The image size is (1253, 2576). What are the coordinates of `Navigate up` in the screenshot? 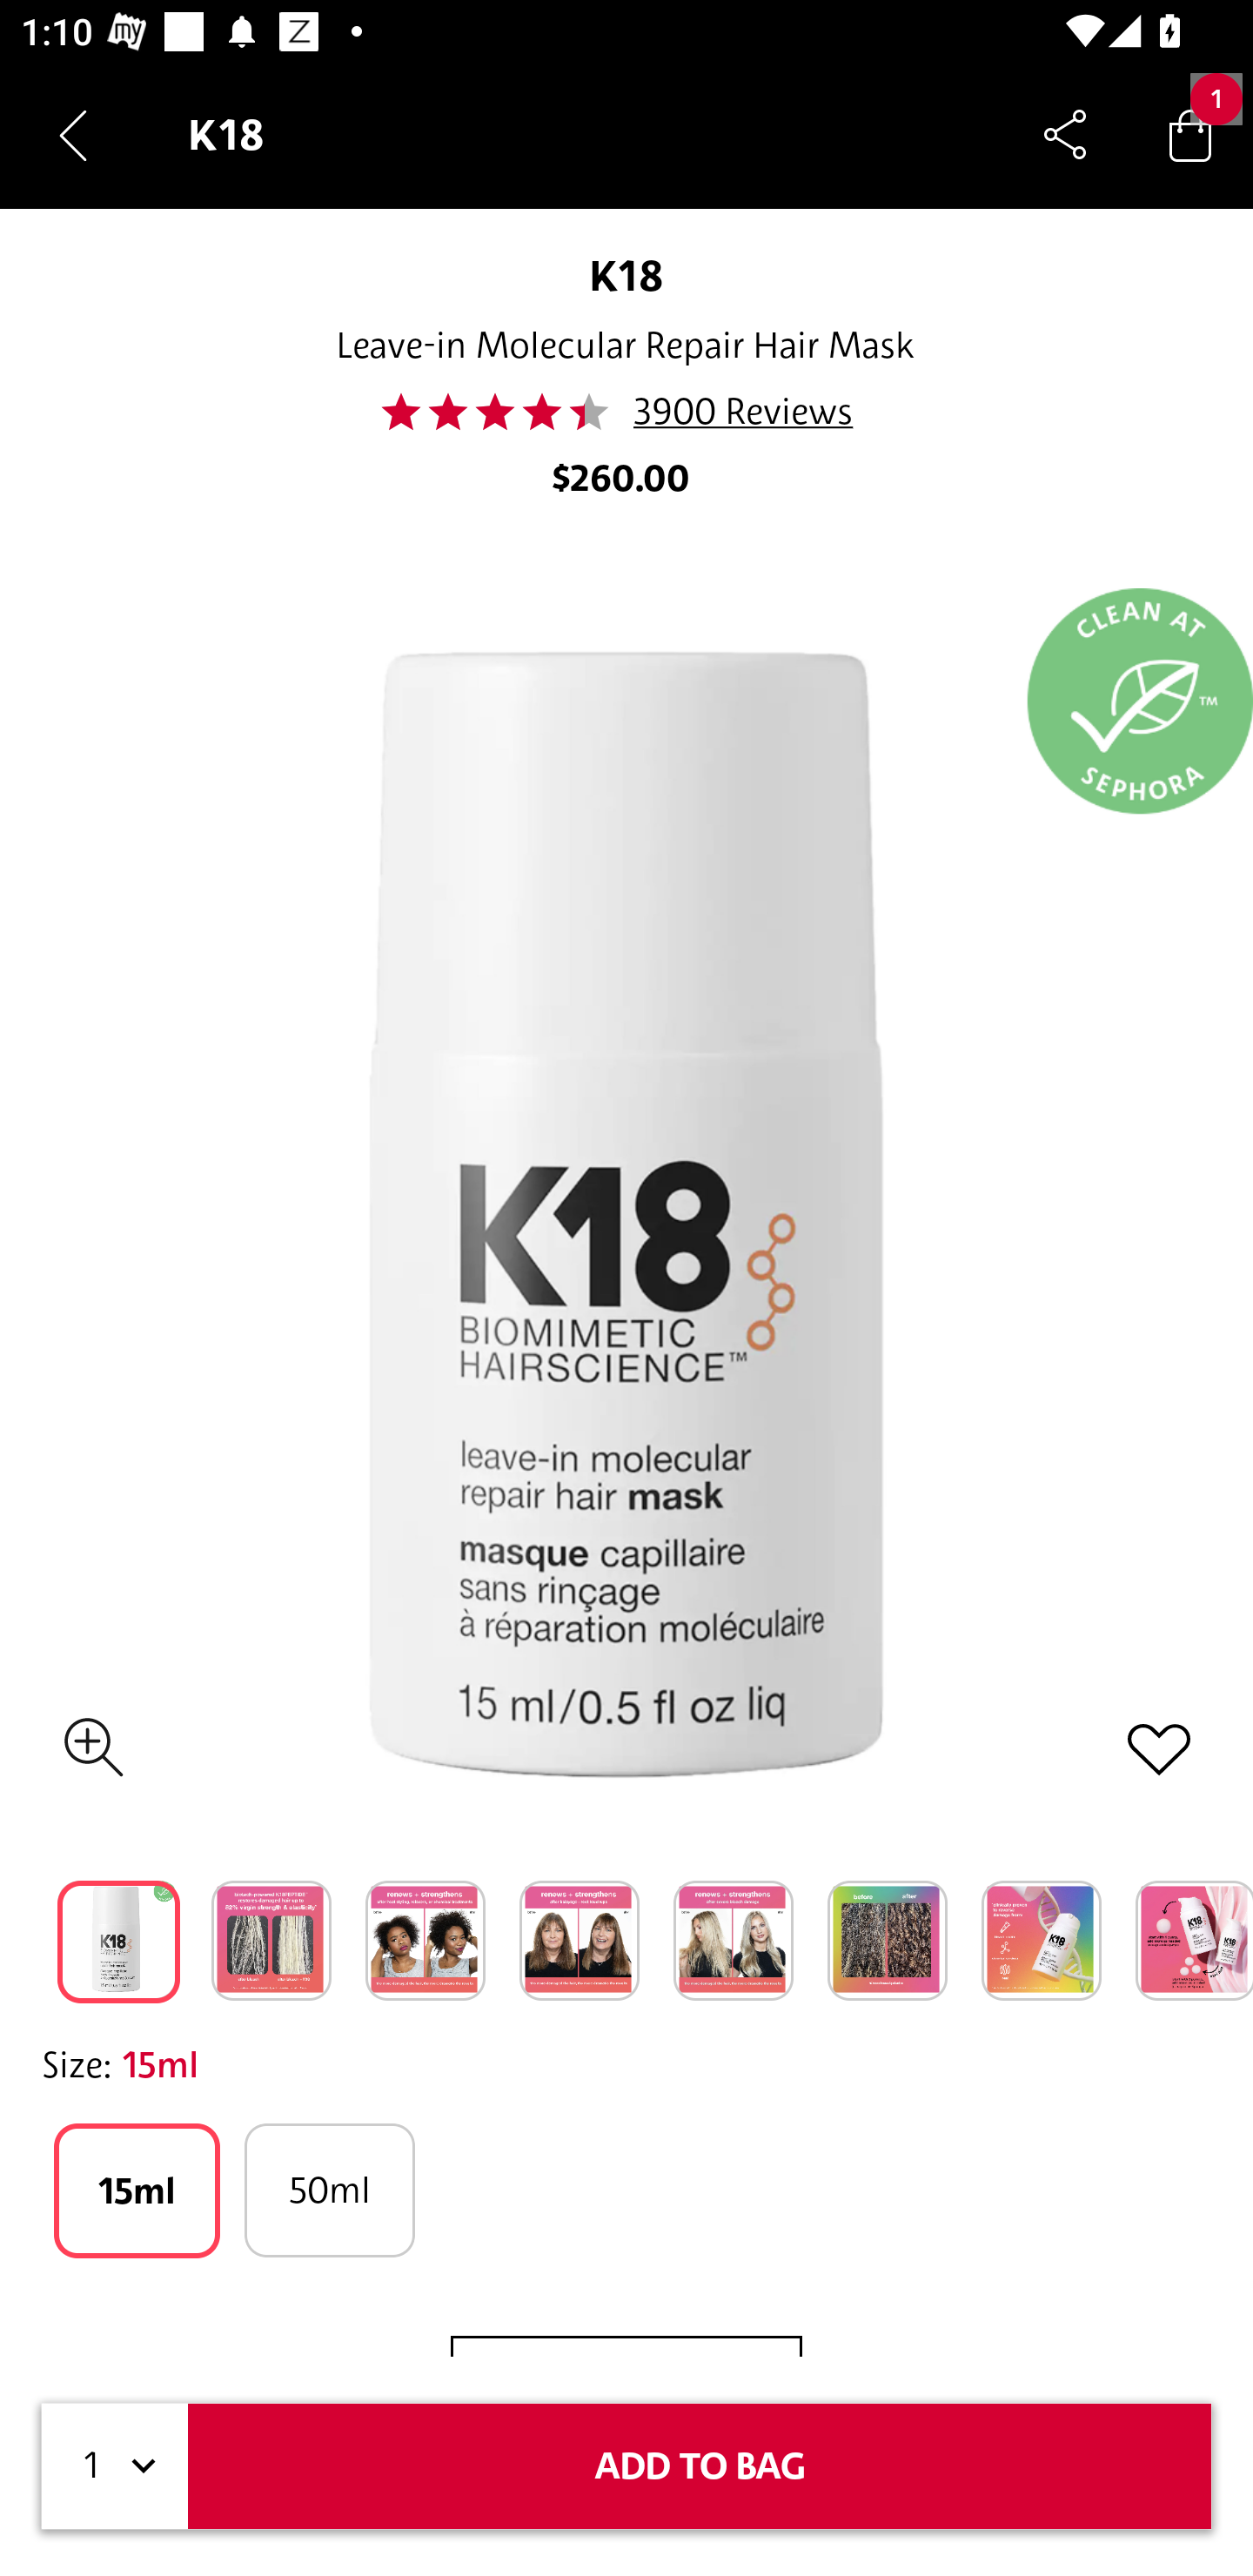 It's located at (73, 135).